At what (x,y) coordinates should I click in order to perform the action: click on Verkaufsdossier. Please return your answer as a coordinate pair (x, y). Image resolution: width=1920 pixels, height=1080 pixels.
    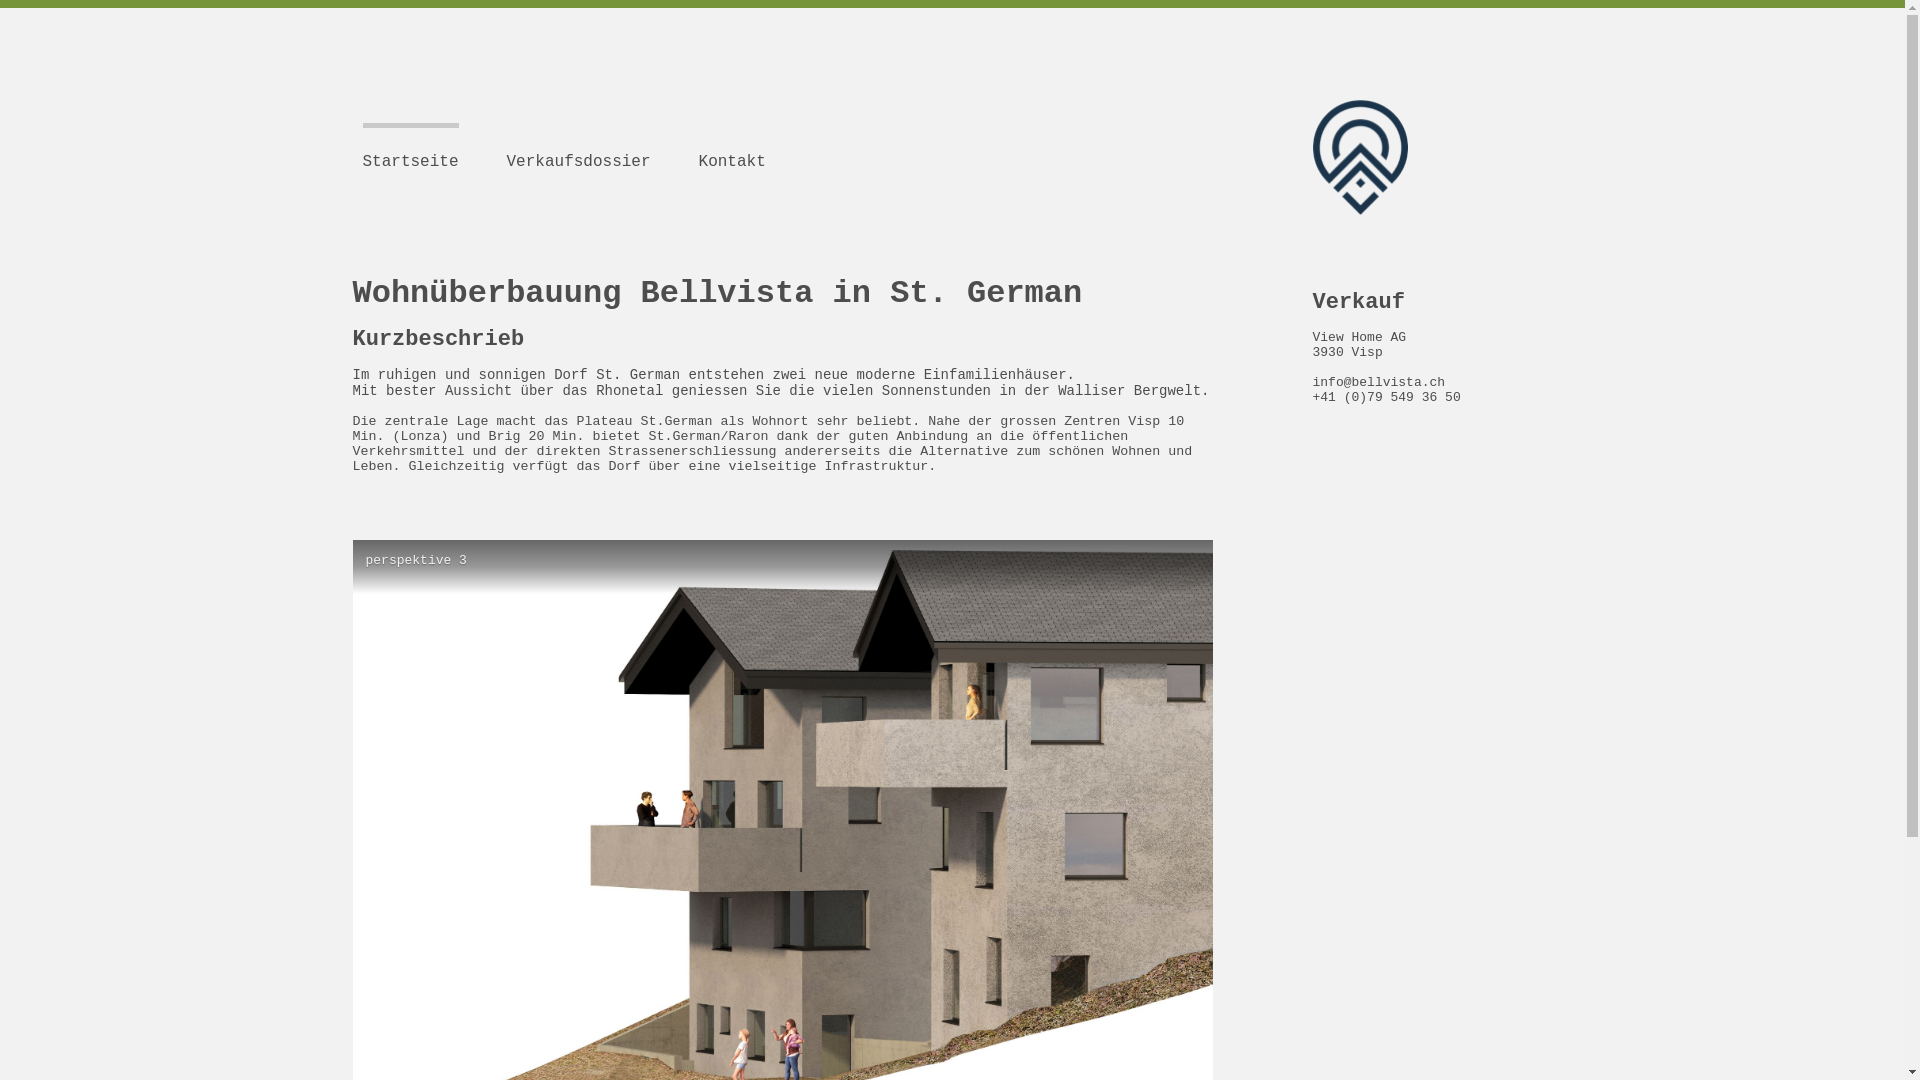
    Looking at the image, I should click on (578, 150).